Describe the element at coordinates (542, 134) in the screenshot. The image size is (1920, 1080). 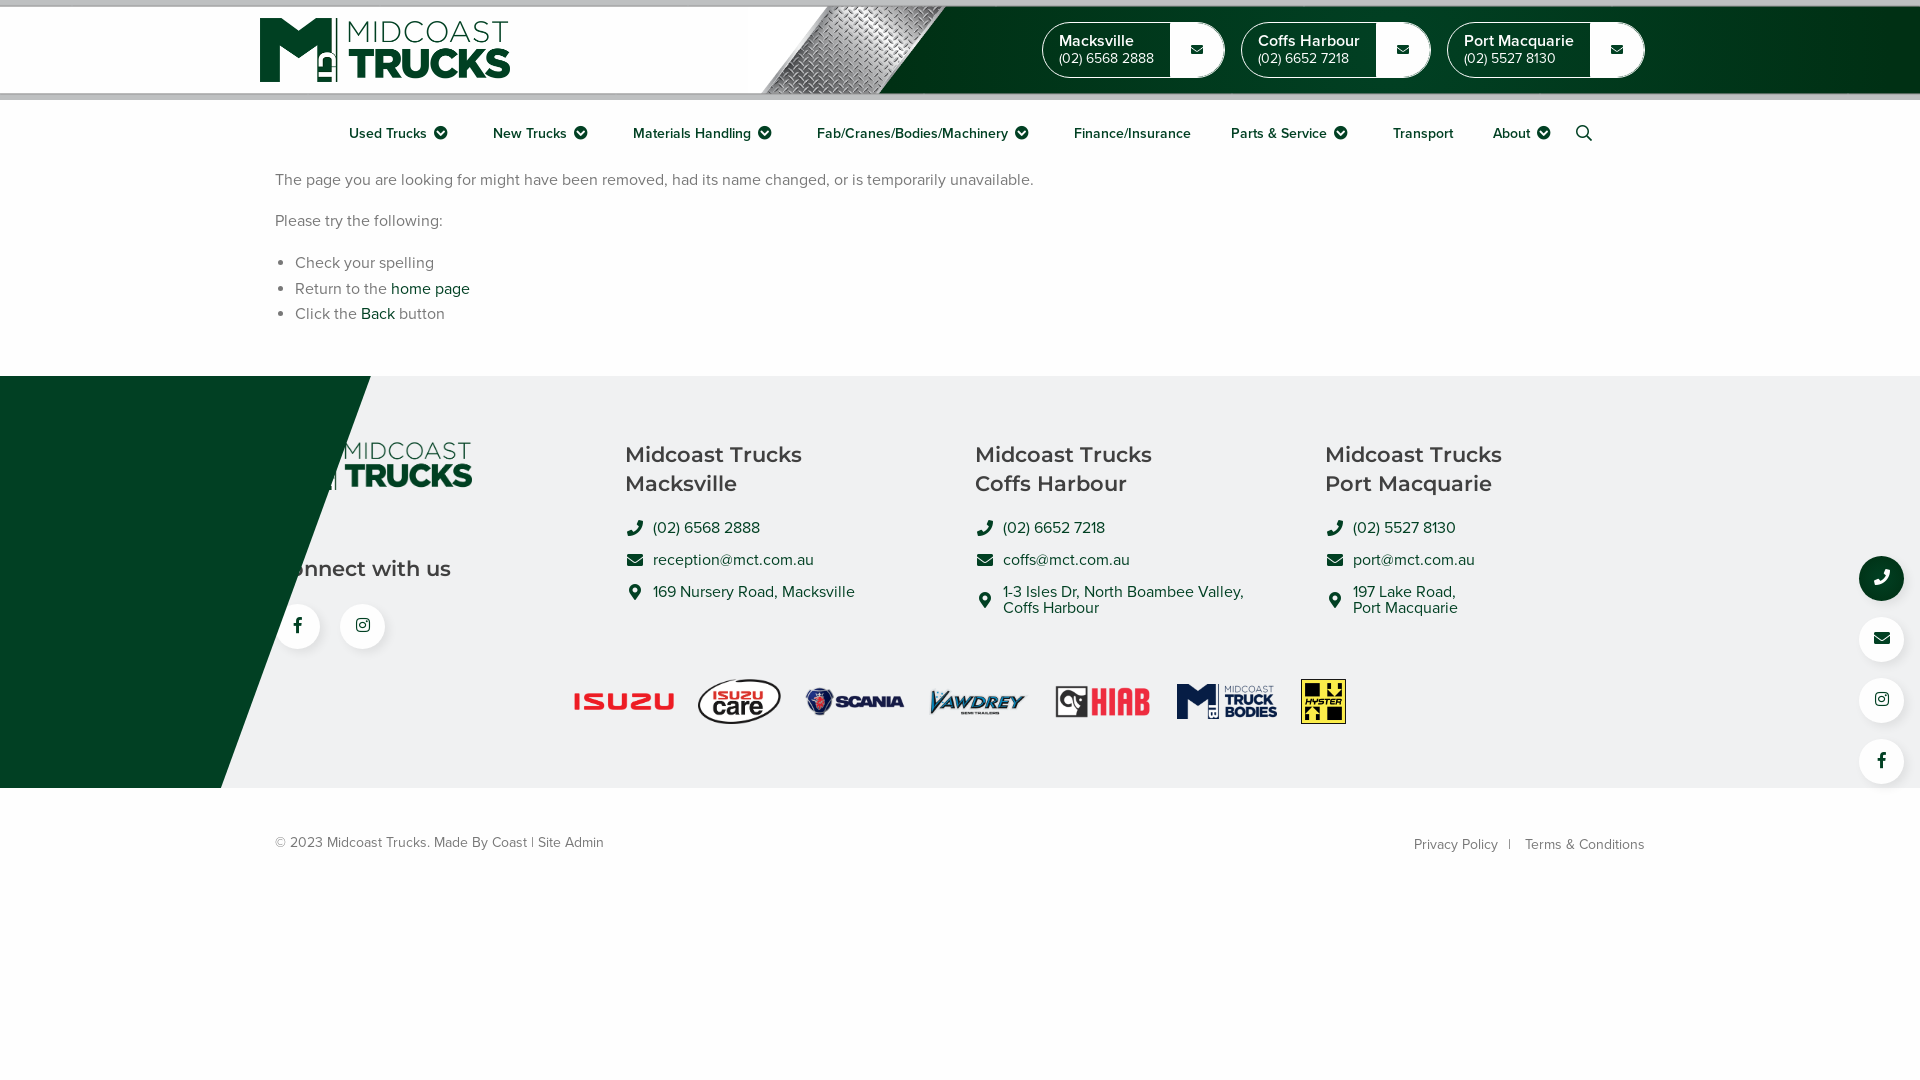
I see `New Trucks` at that location.